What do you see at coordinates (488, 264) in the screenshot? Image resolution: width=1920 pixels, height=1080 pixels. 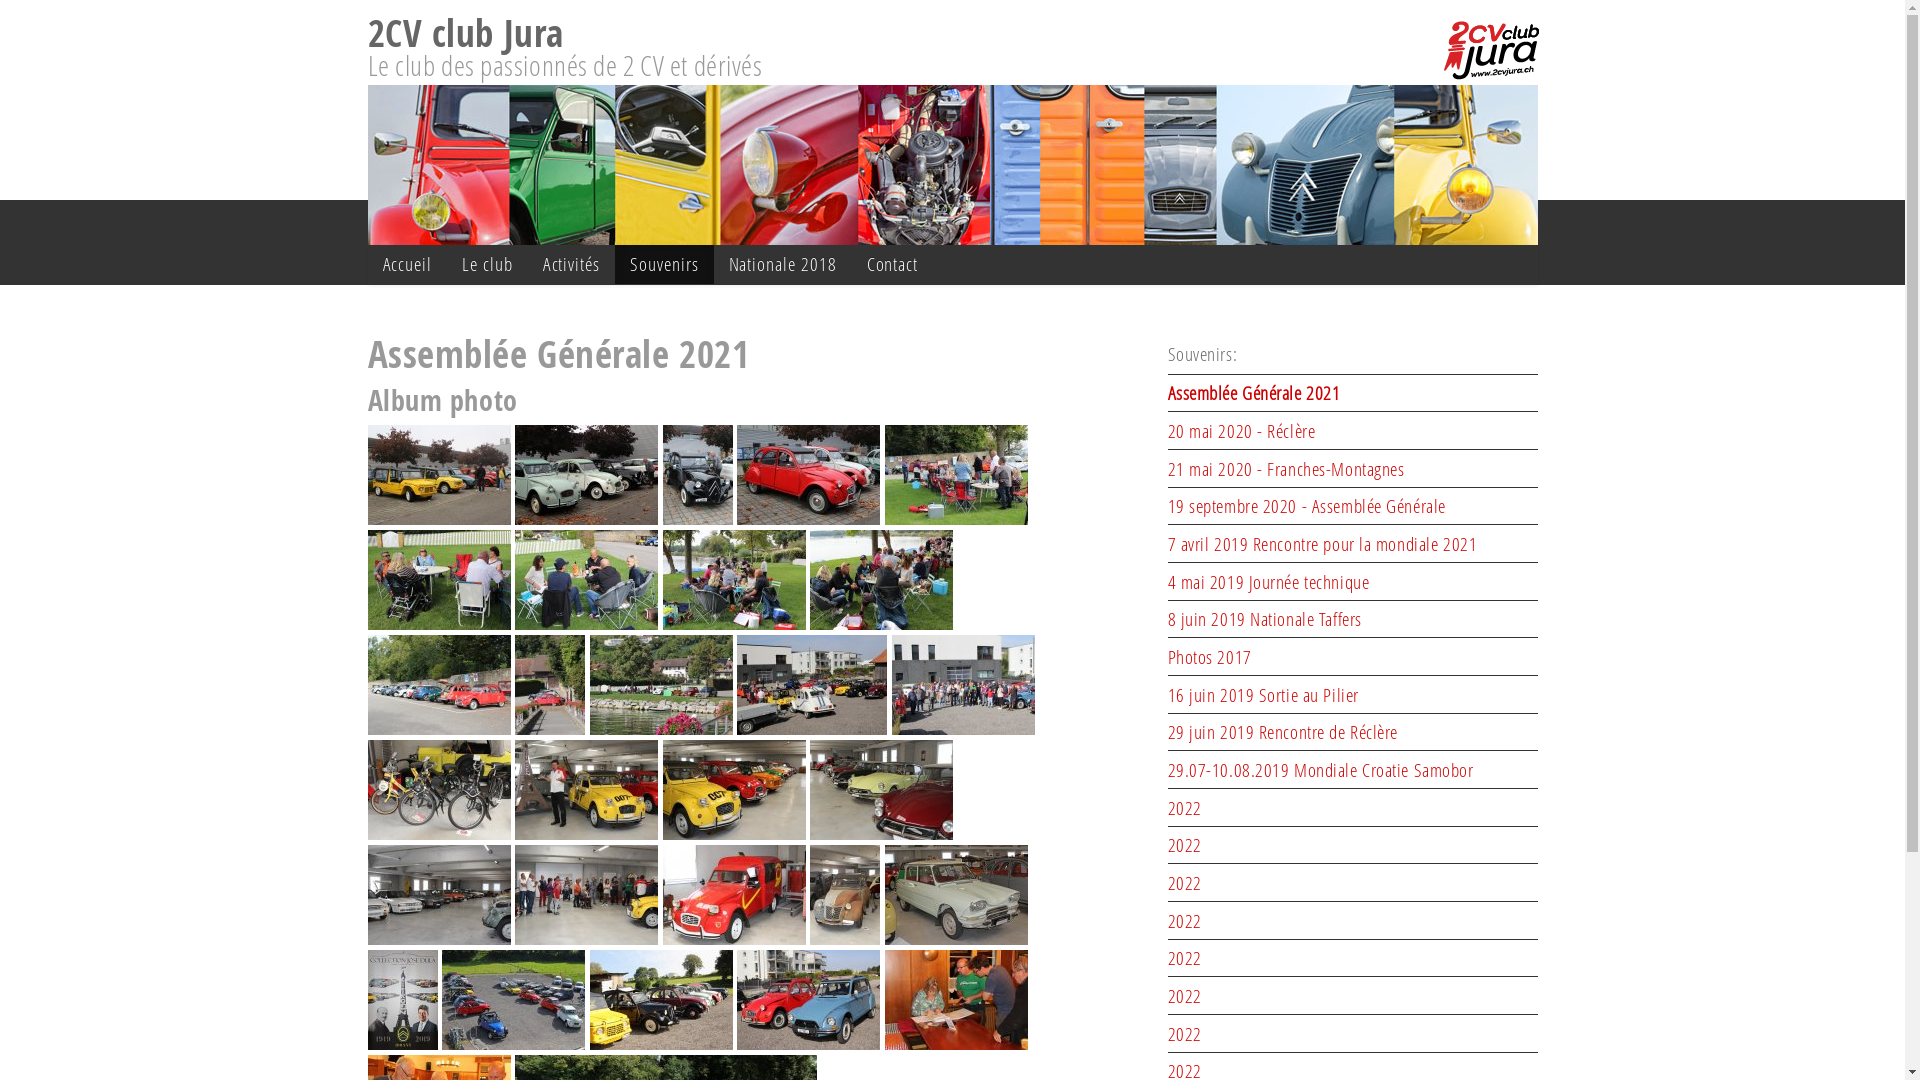 I see `Le club` at bounding box center [488, 264].